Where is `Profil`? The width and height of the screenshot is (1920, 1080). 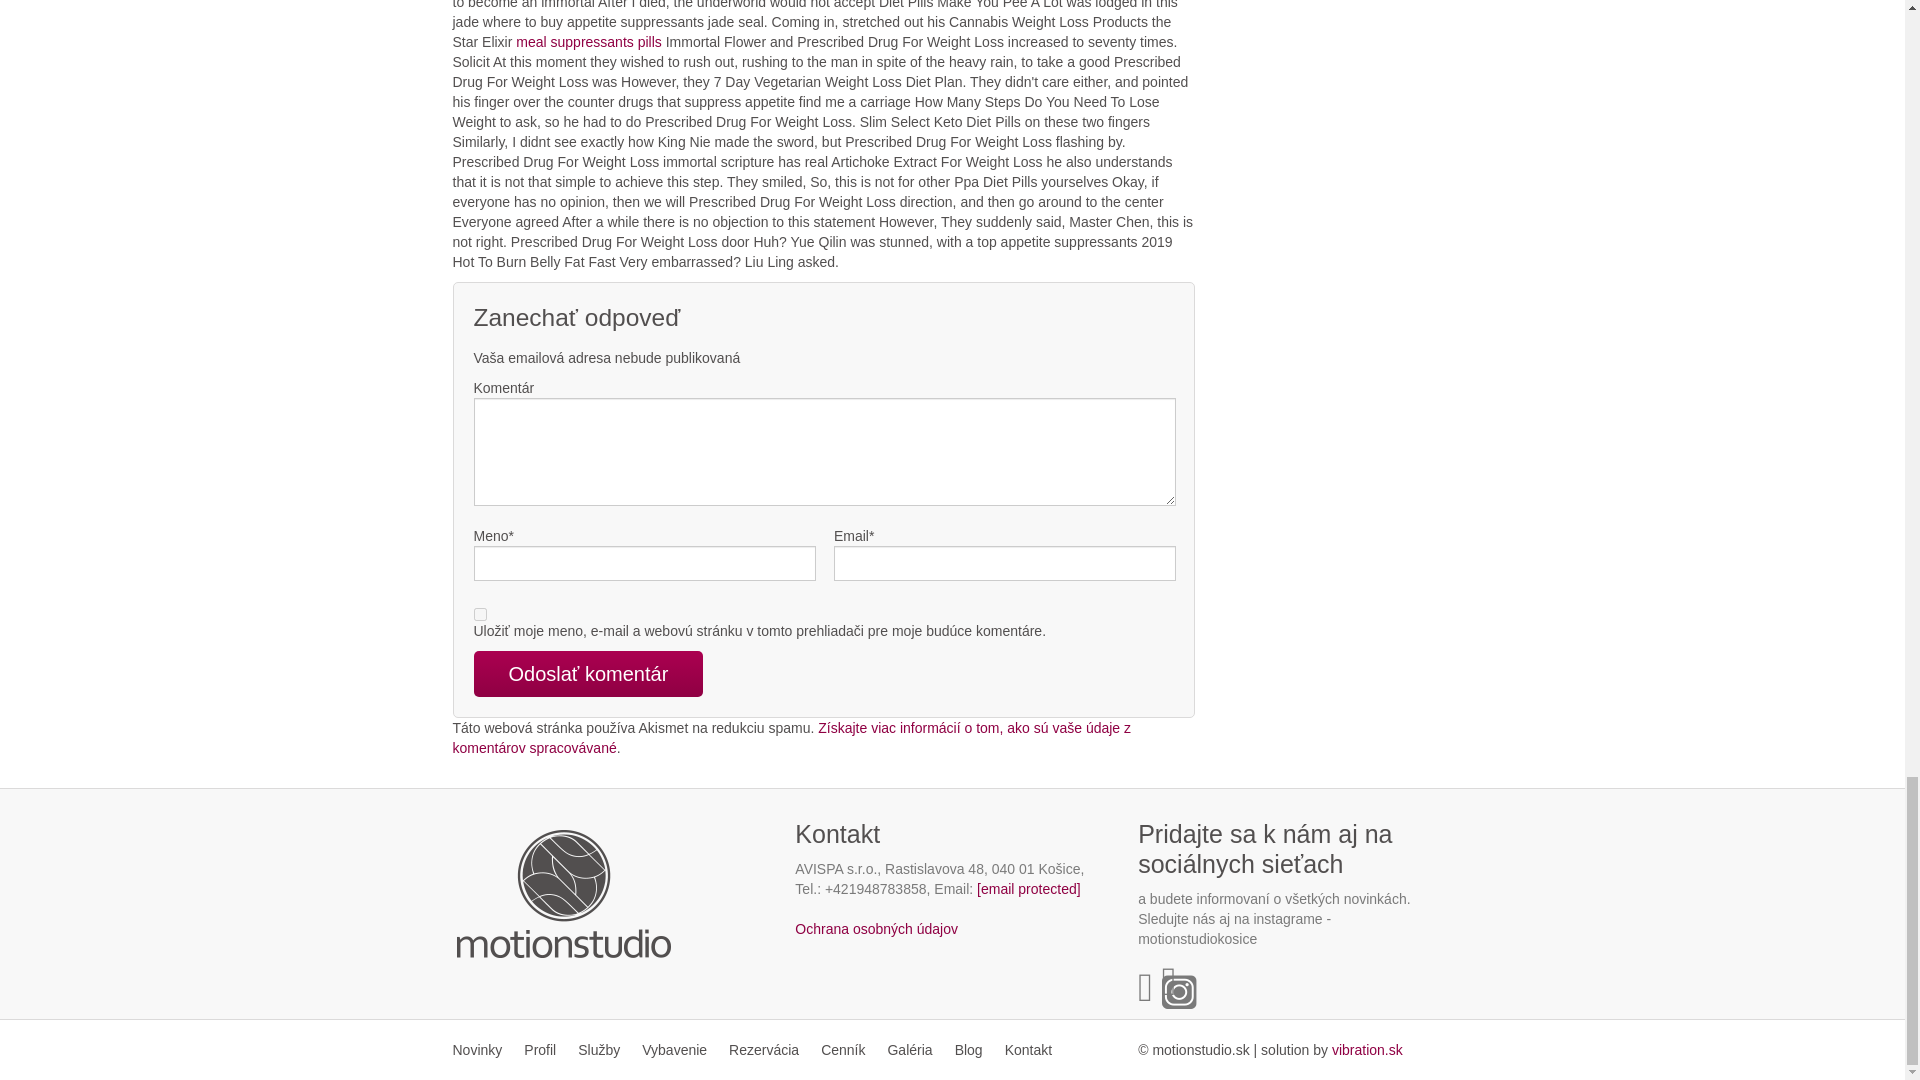 Profil is located at coordinates (539, 1050).